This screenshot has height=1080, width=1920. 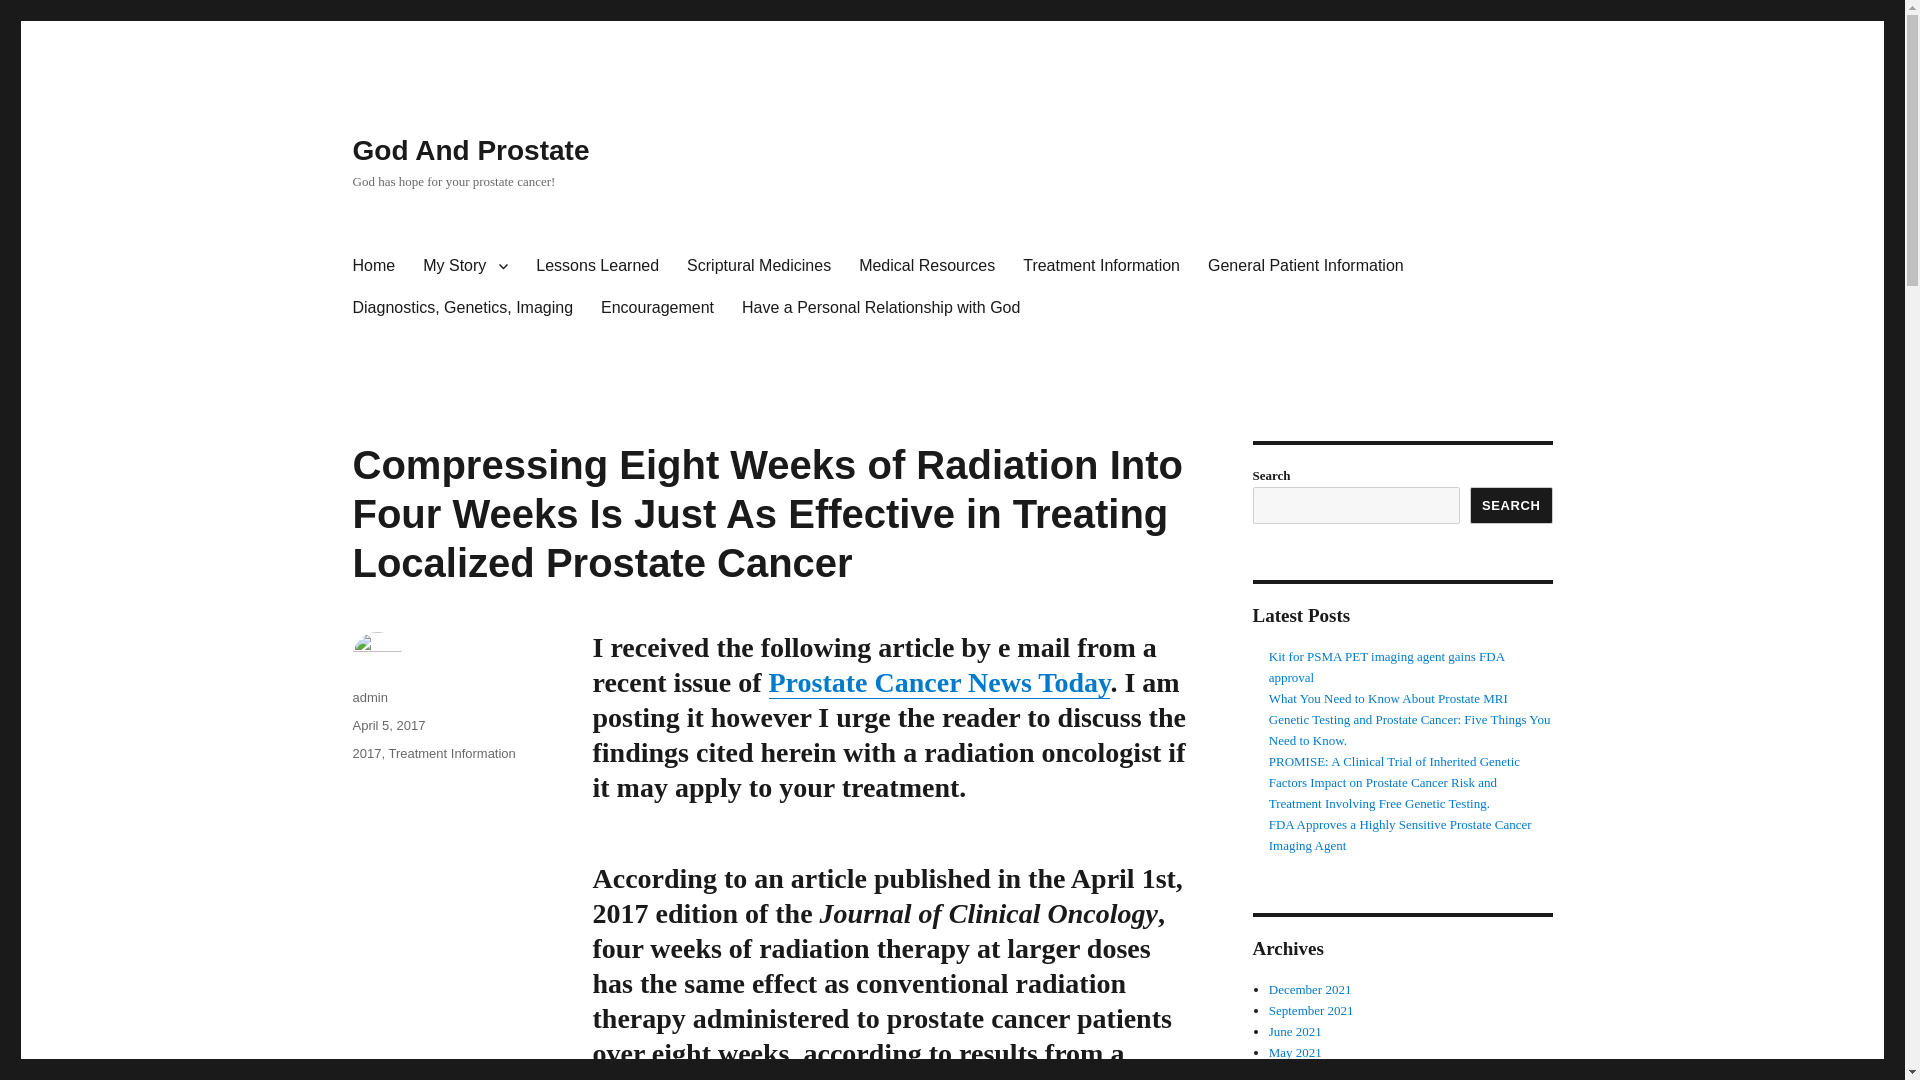 What do you see at coordinates (880, 308) in the screenshot?
I see `Have a Personal Relationship with God` at bounding box center [880, 308].